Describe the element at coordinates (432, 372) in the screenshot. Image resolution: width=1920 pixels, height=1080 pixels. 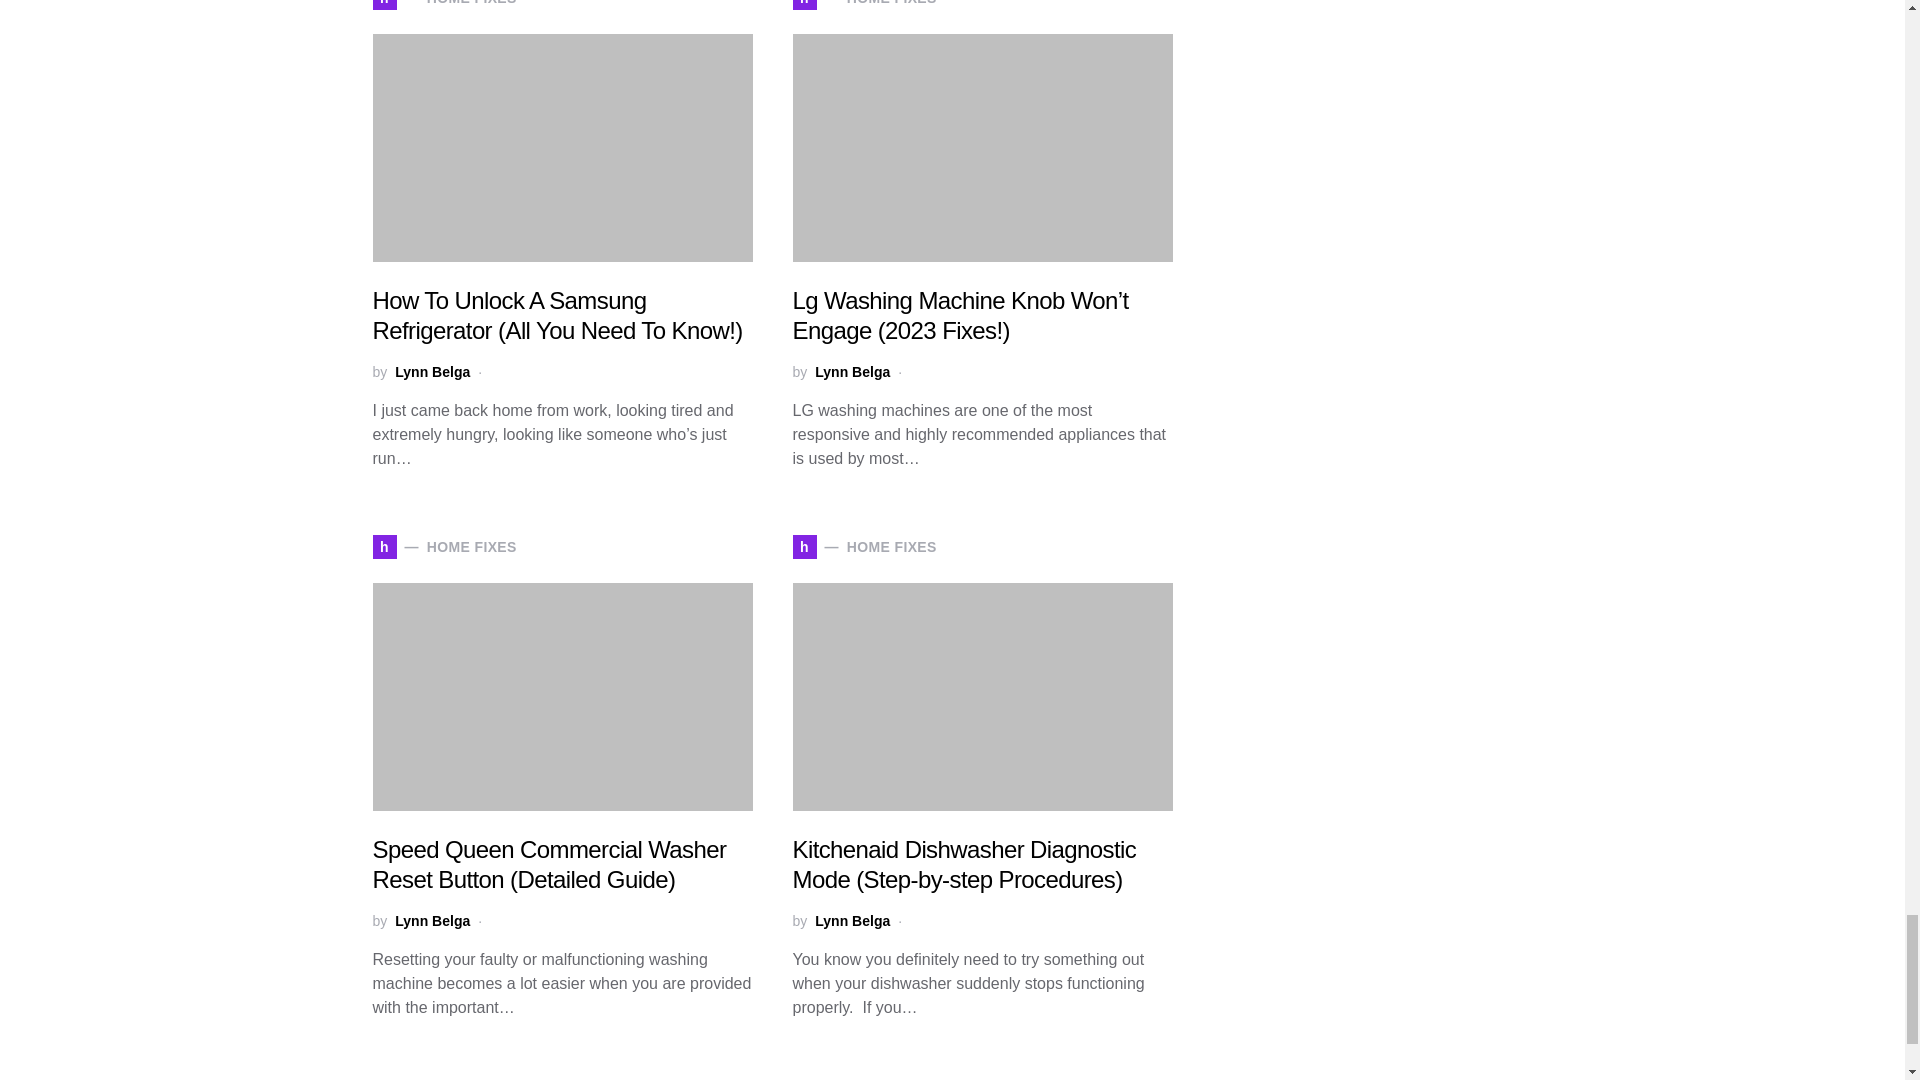
I see `View all posts by Lynn Belga` at that location.